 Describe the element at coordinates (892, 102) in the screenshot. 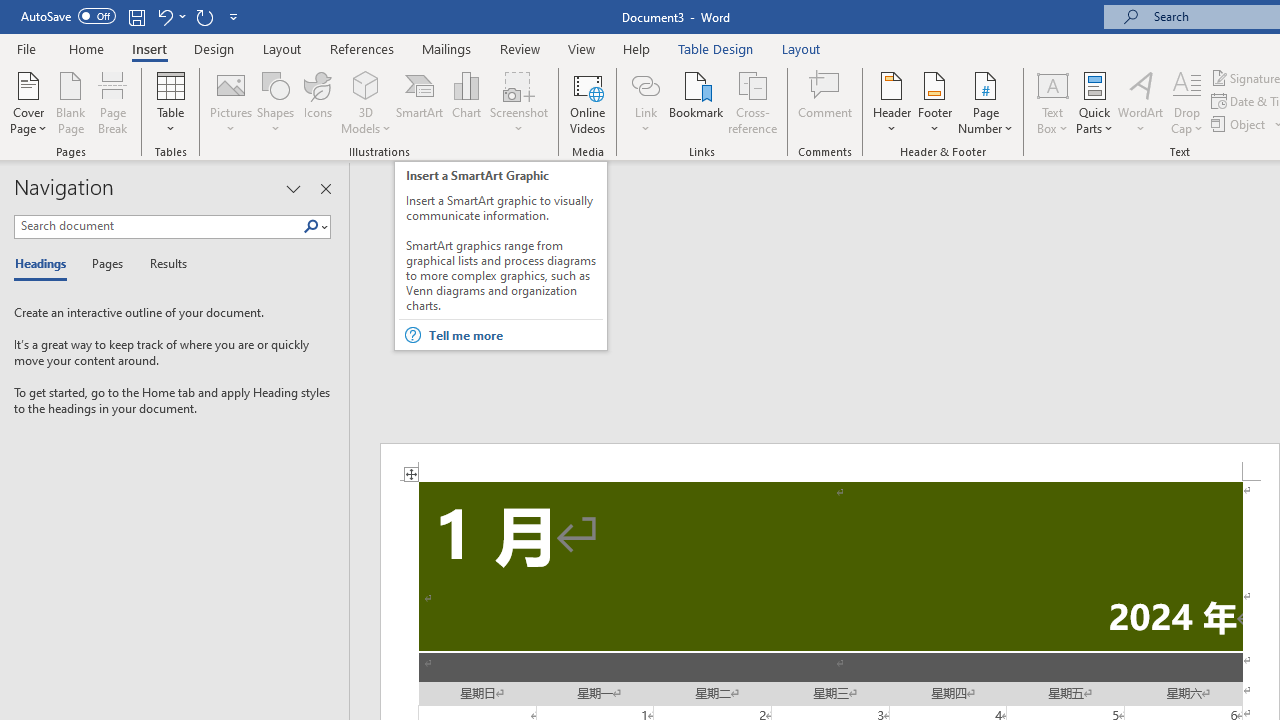

I see `Header` at that location.